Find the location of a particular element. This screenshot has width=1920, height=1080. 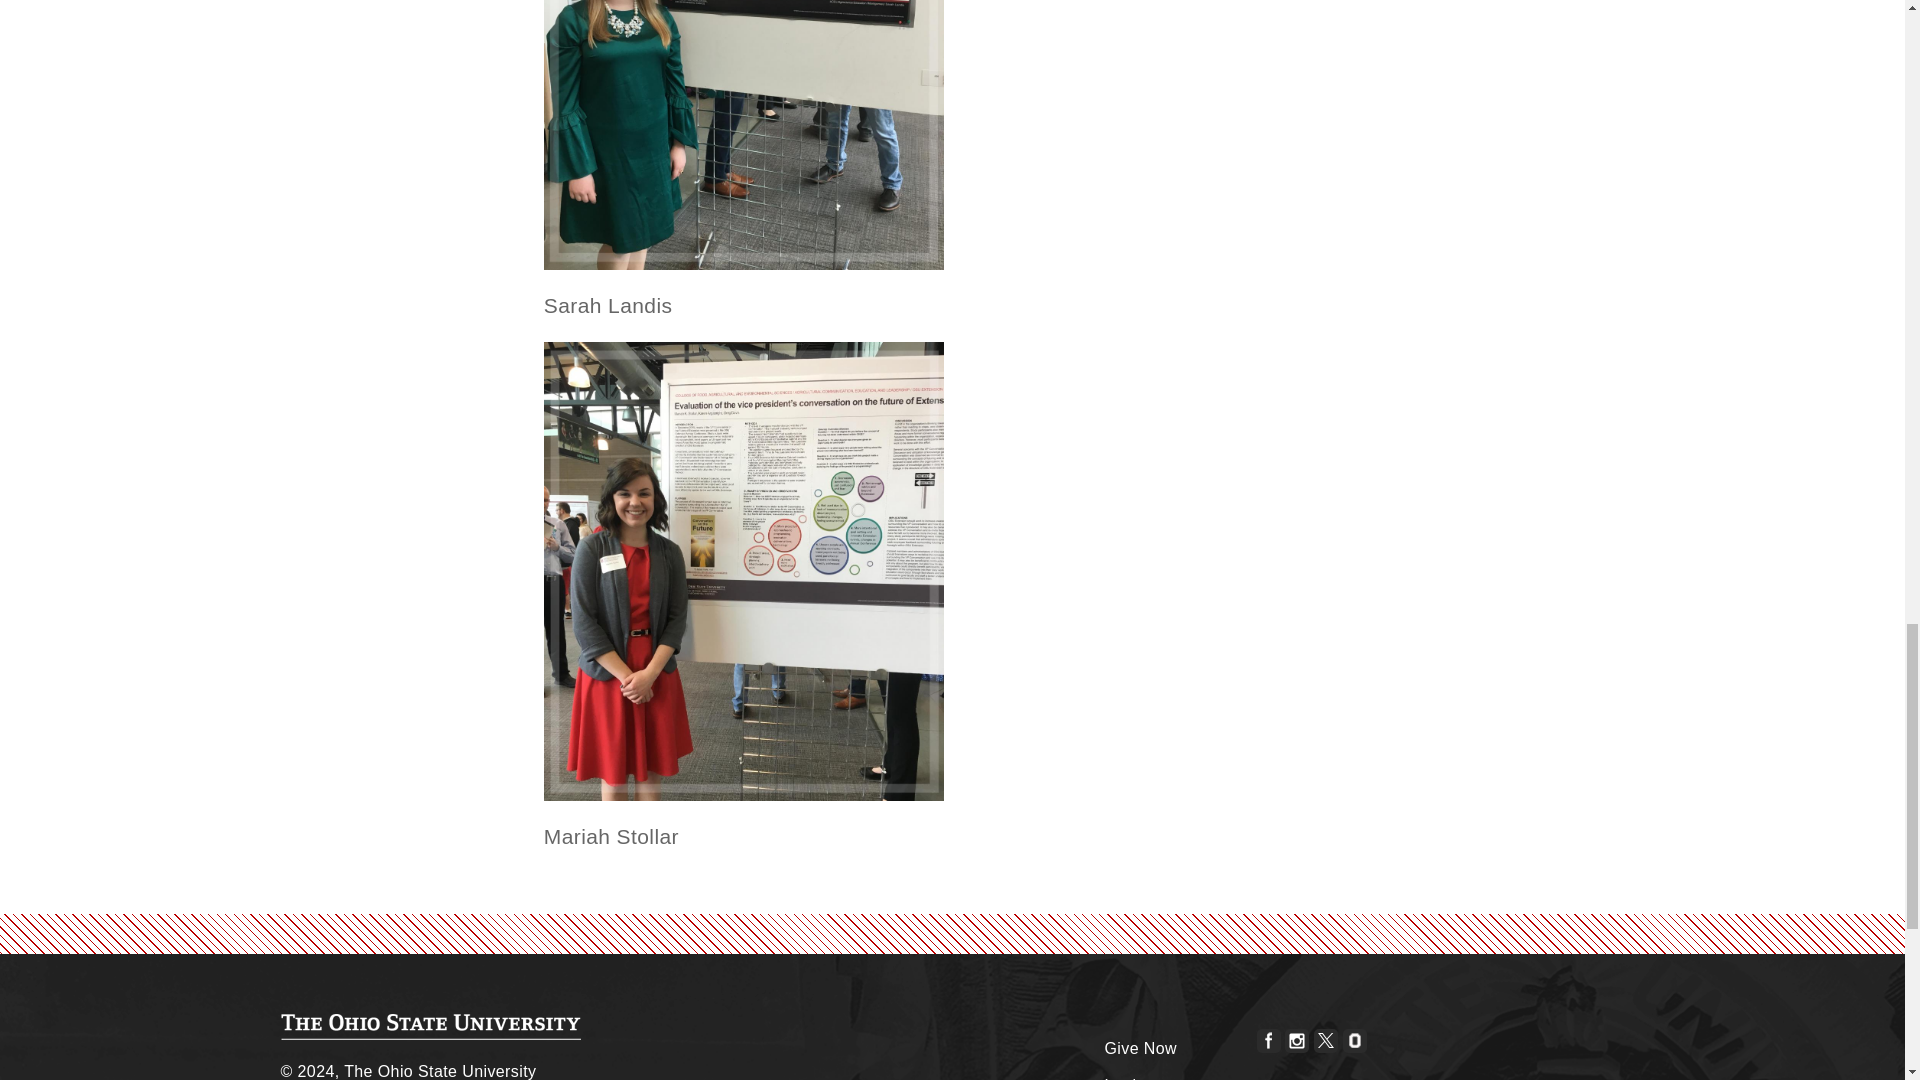

Sarah Landis is located at coordinates (744, 135).